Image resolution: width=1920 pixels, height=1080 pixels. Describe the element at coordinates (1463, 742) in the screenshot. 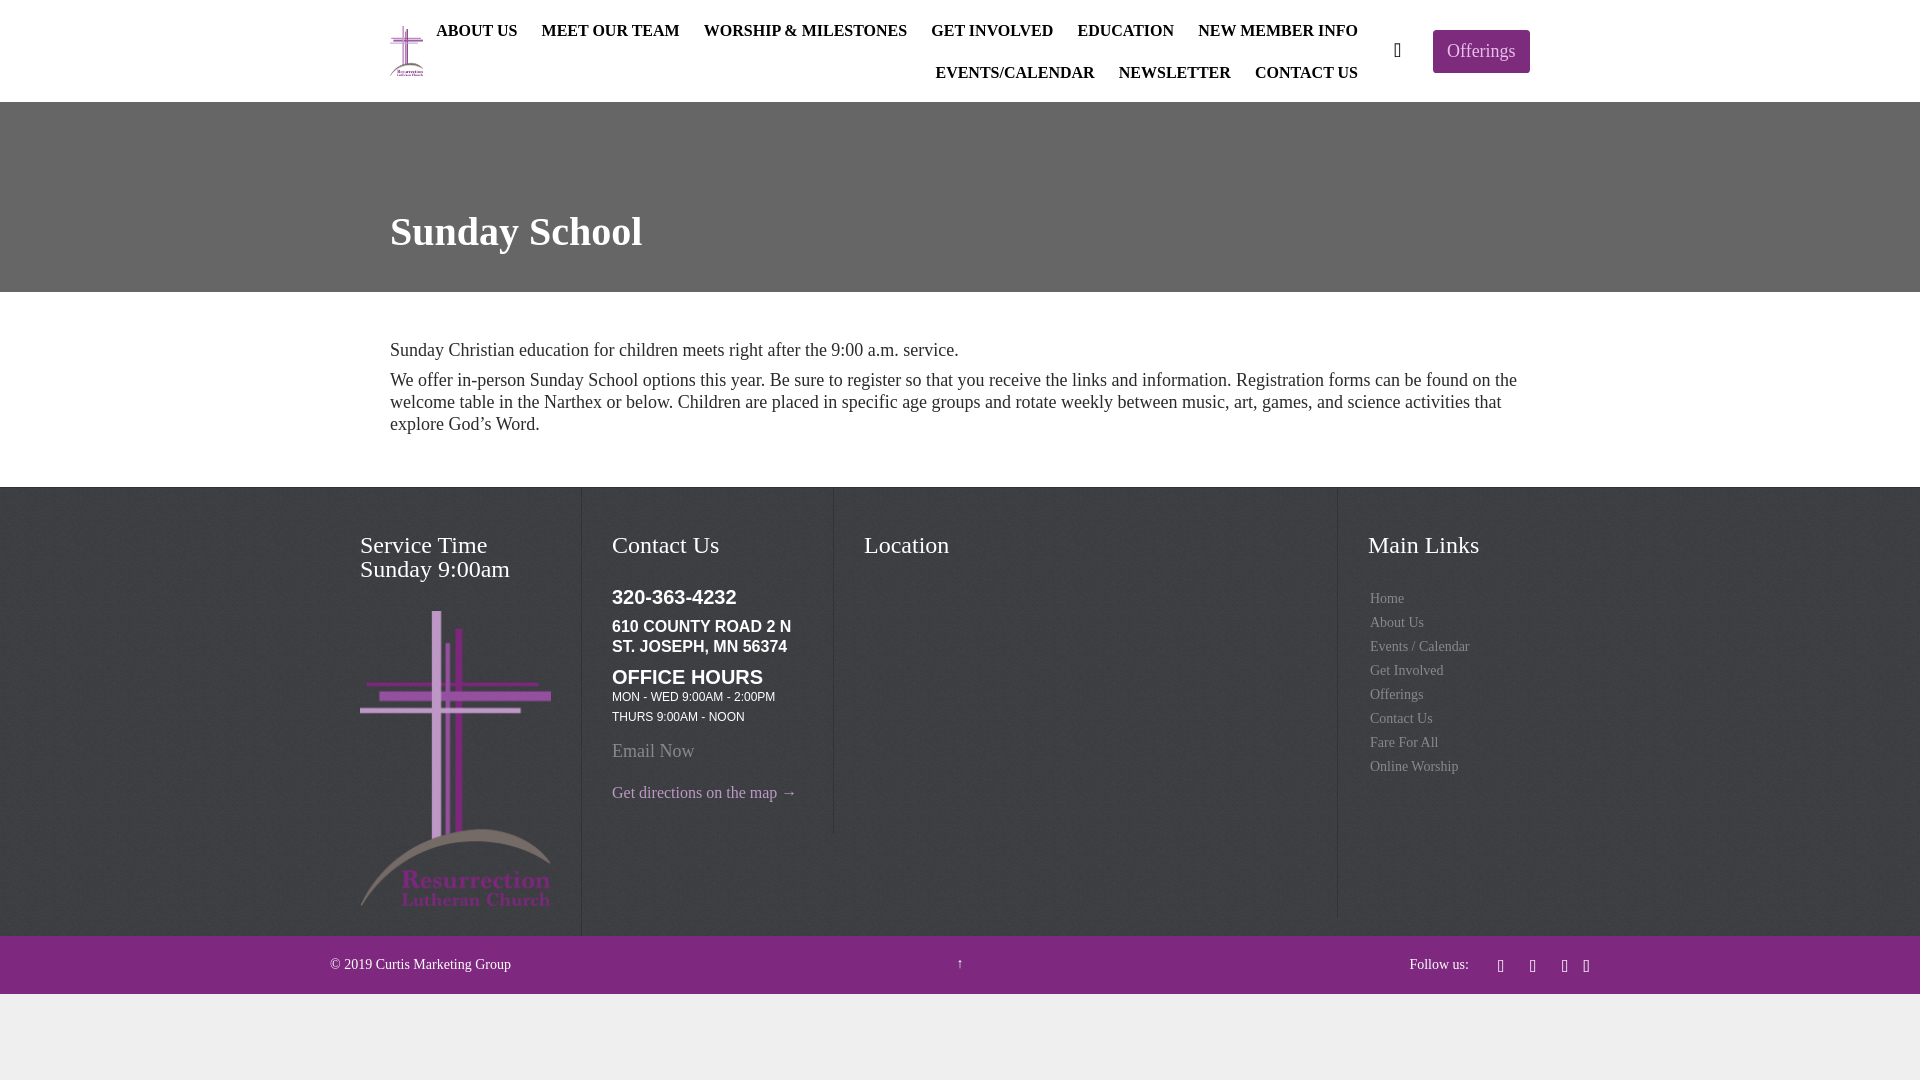

I see `Fare For All` at that location.